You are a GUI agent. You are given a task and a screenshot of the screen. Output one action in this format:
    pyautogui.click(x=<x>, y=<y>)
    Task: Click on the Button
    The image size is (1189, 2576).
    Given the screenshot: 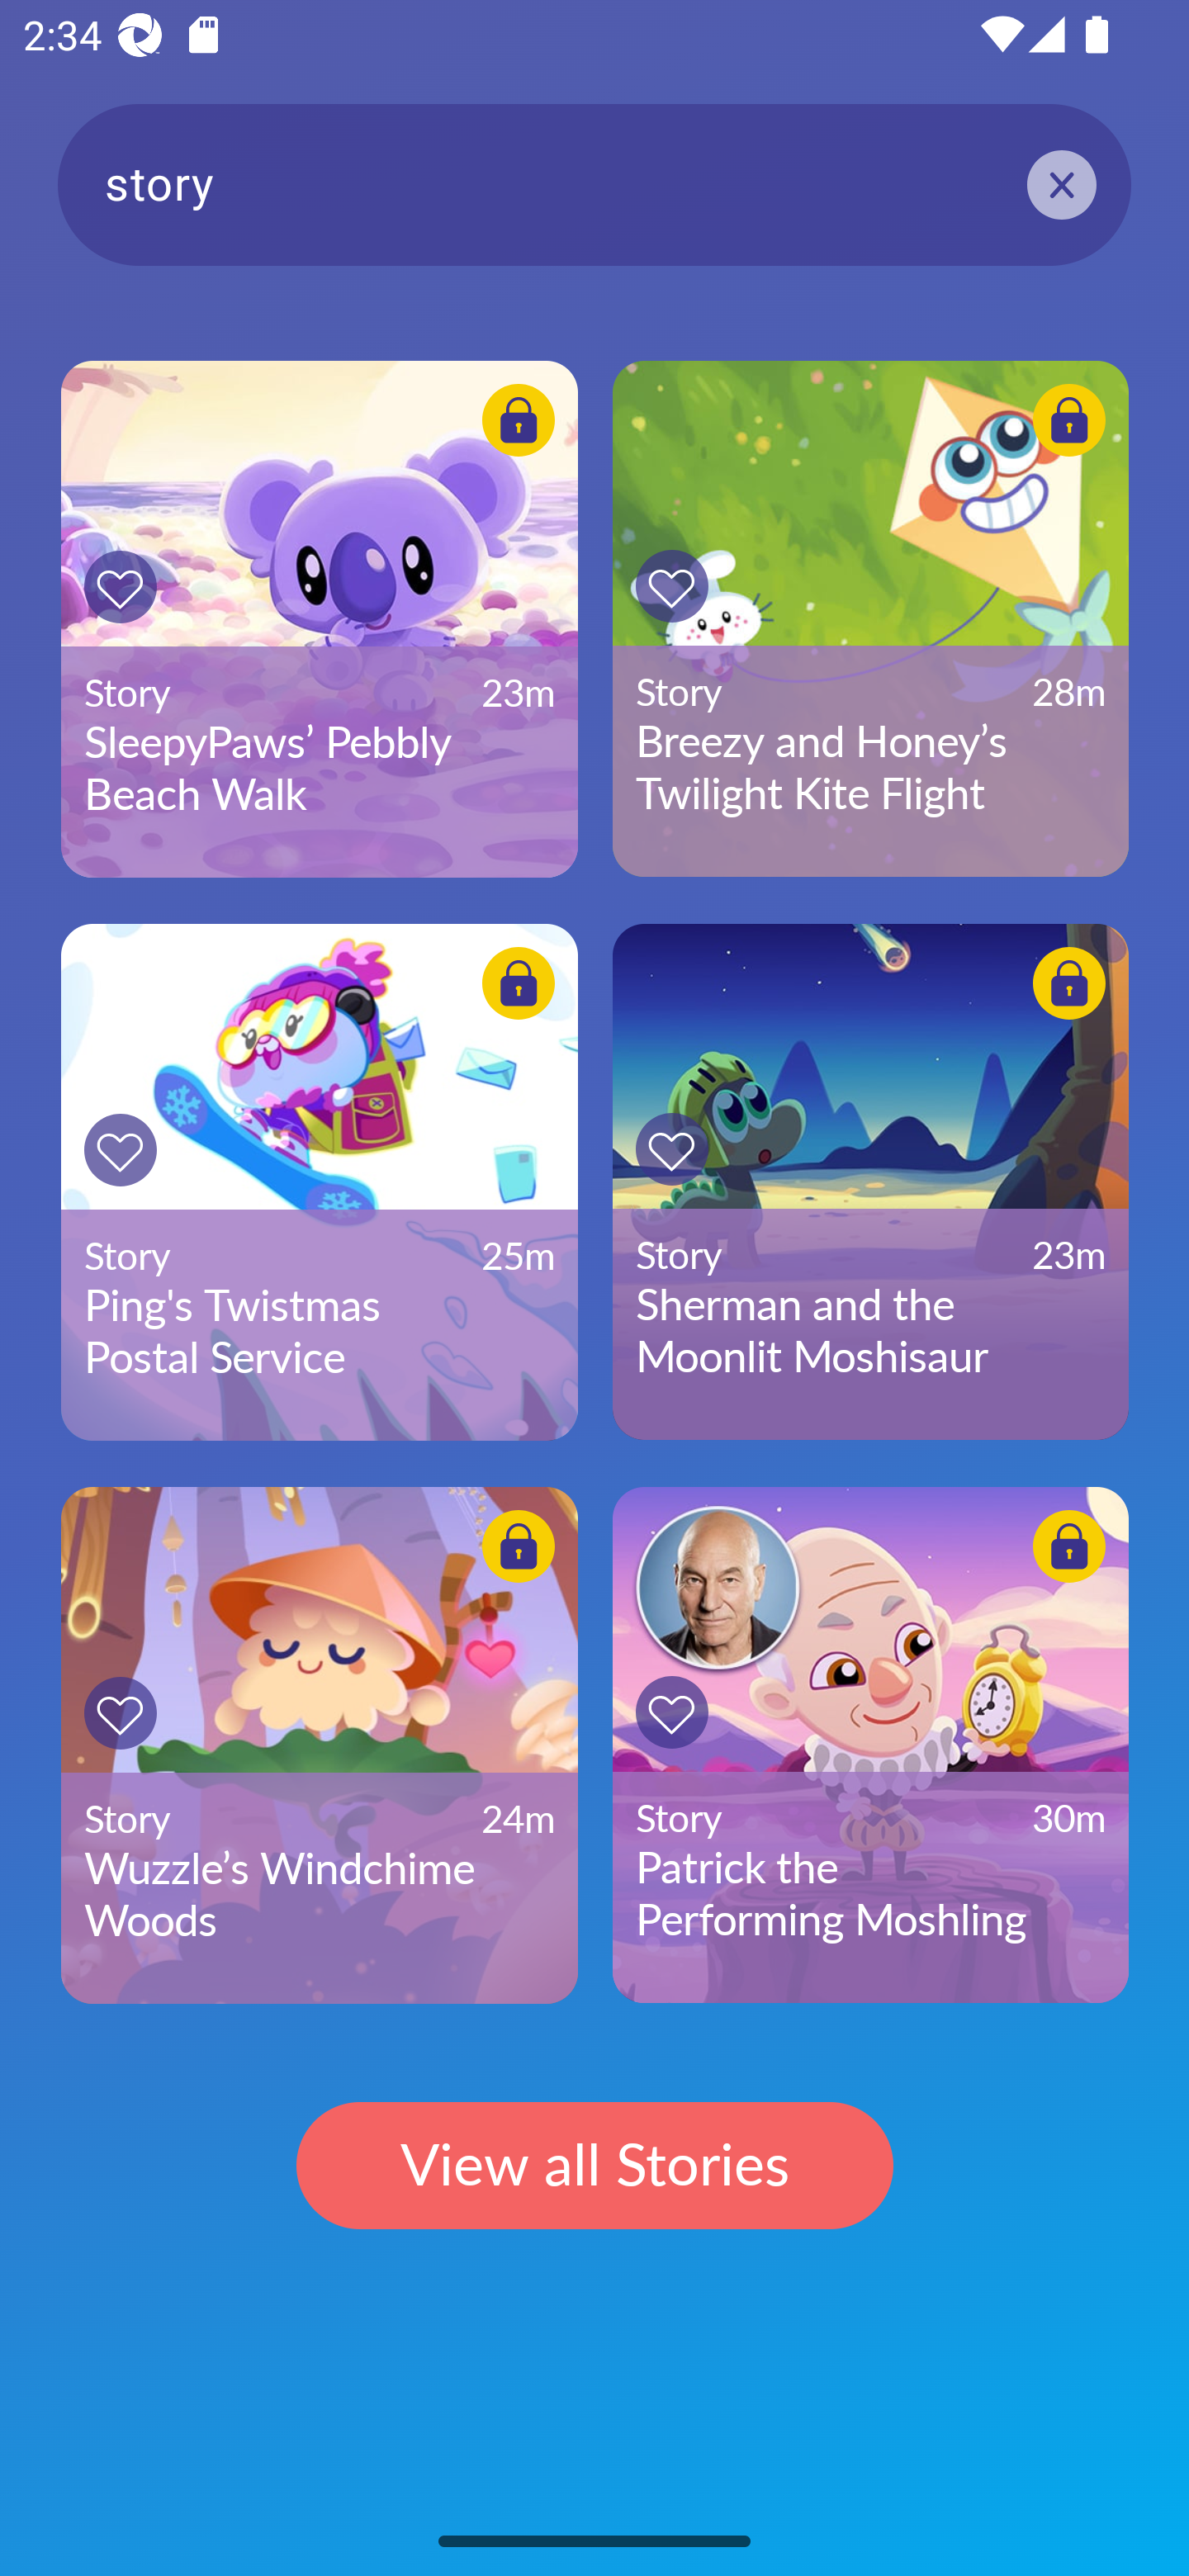 What is the action you would take?
    pyautogui.click(x=1069, y=419)
    